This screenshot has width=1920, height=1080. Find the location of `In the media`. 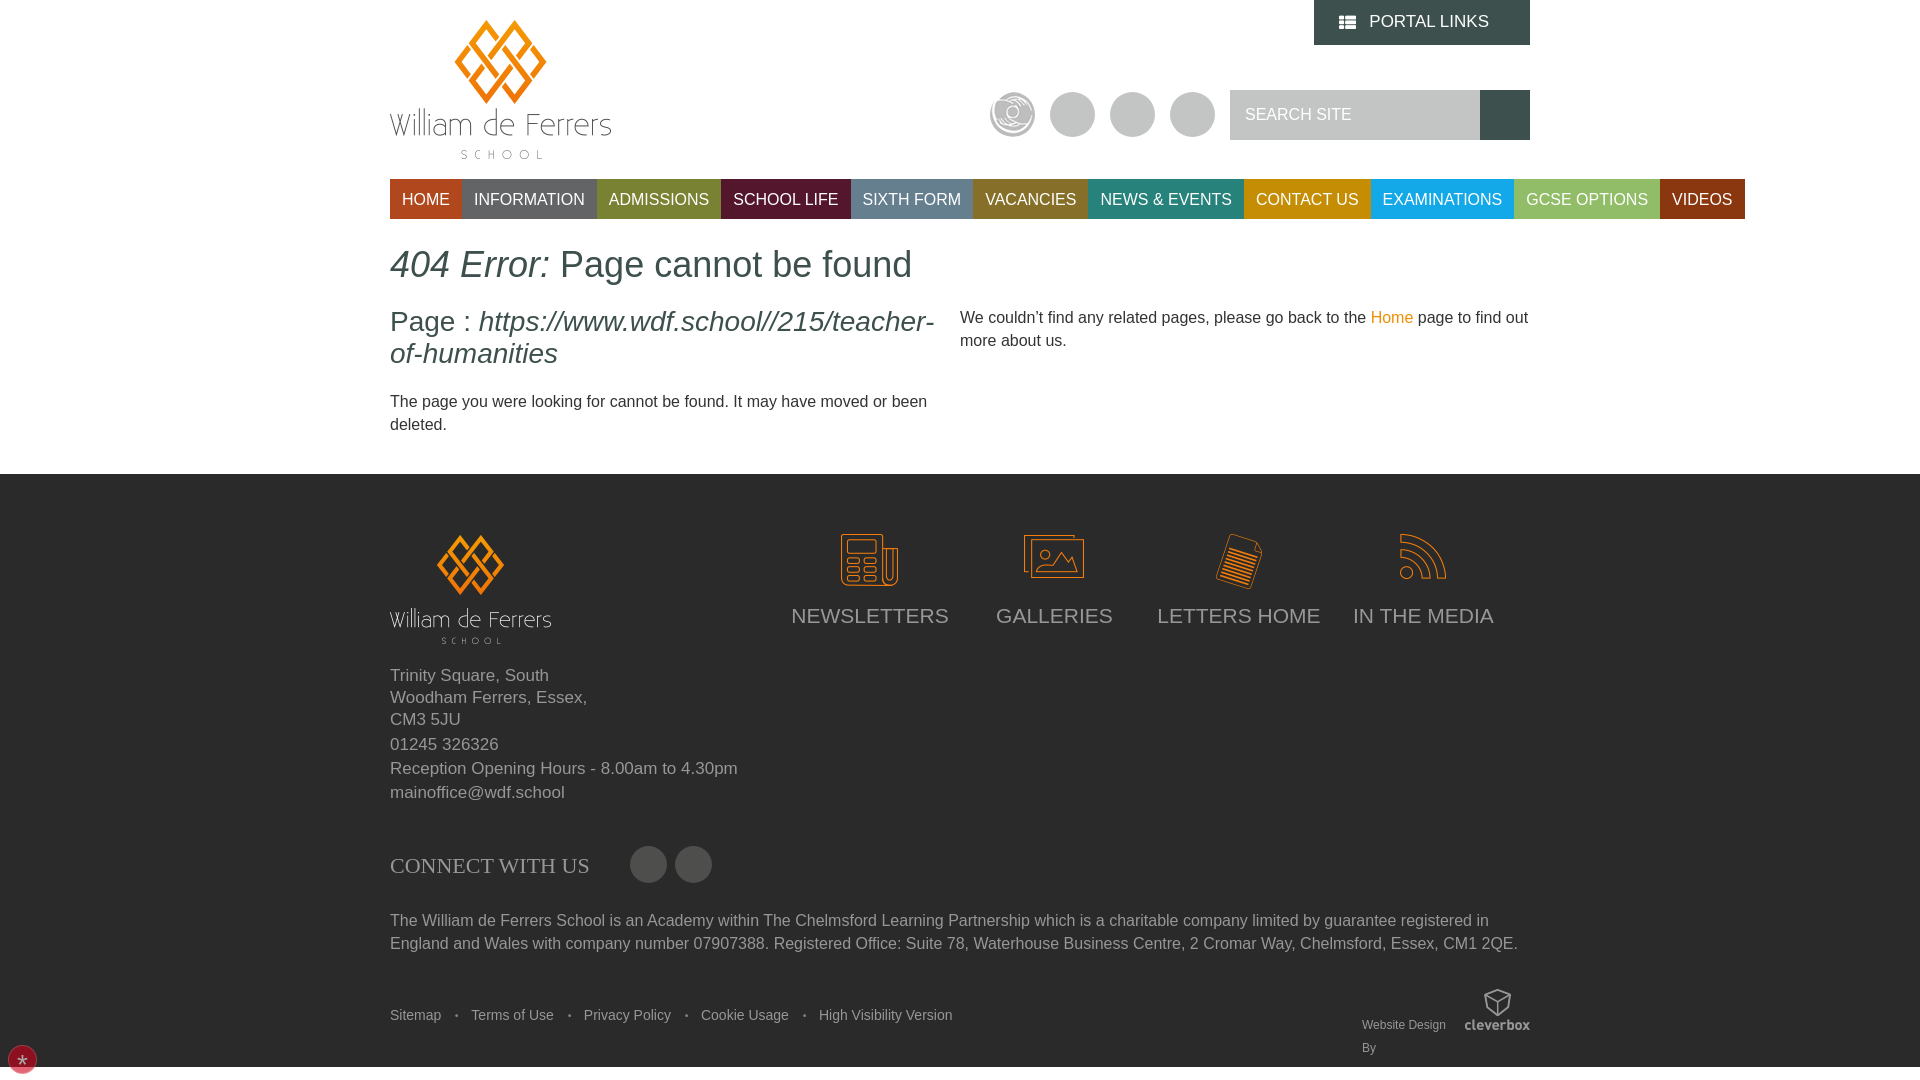

In the media is located at coordinates (1422, 580).